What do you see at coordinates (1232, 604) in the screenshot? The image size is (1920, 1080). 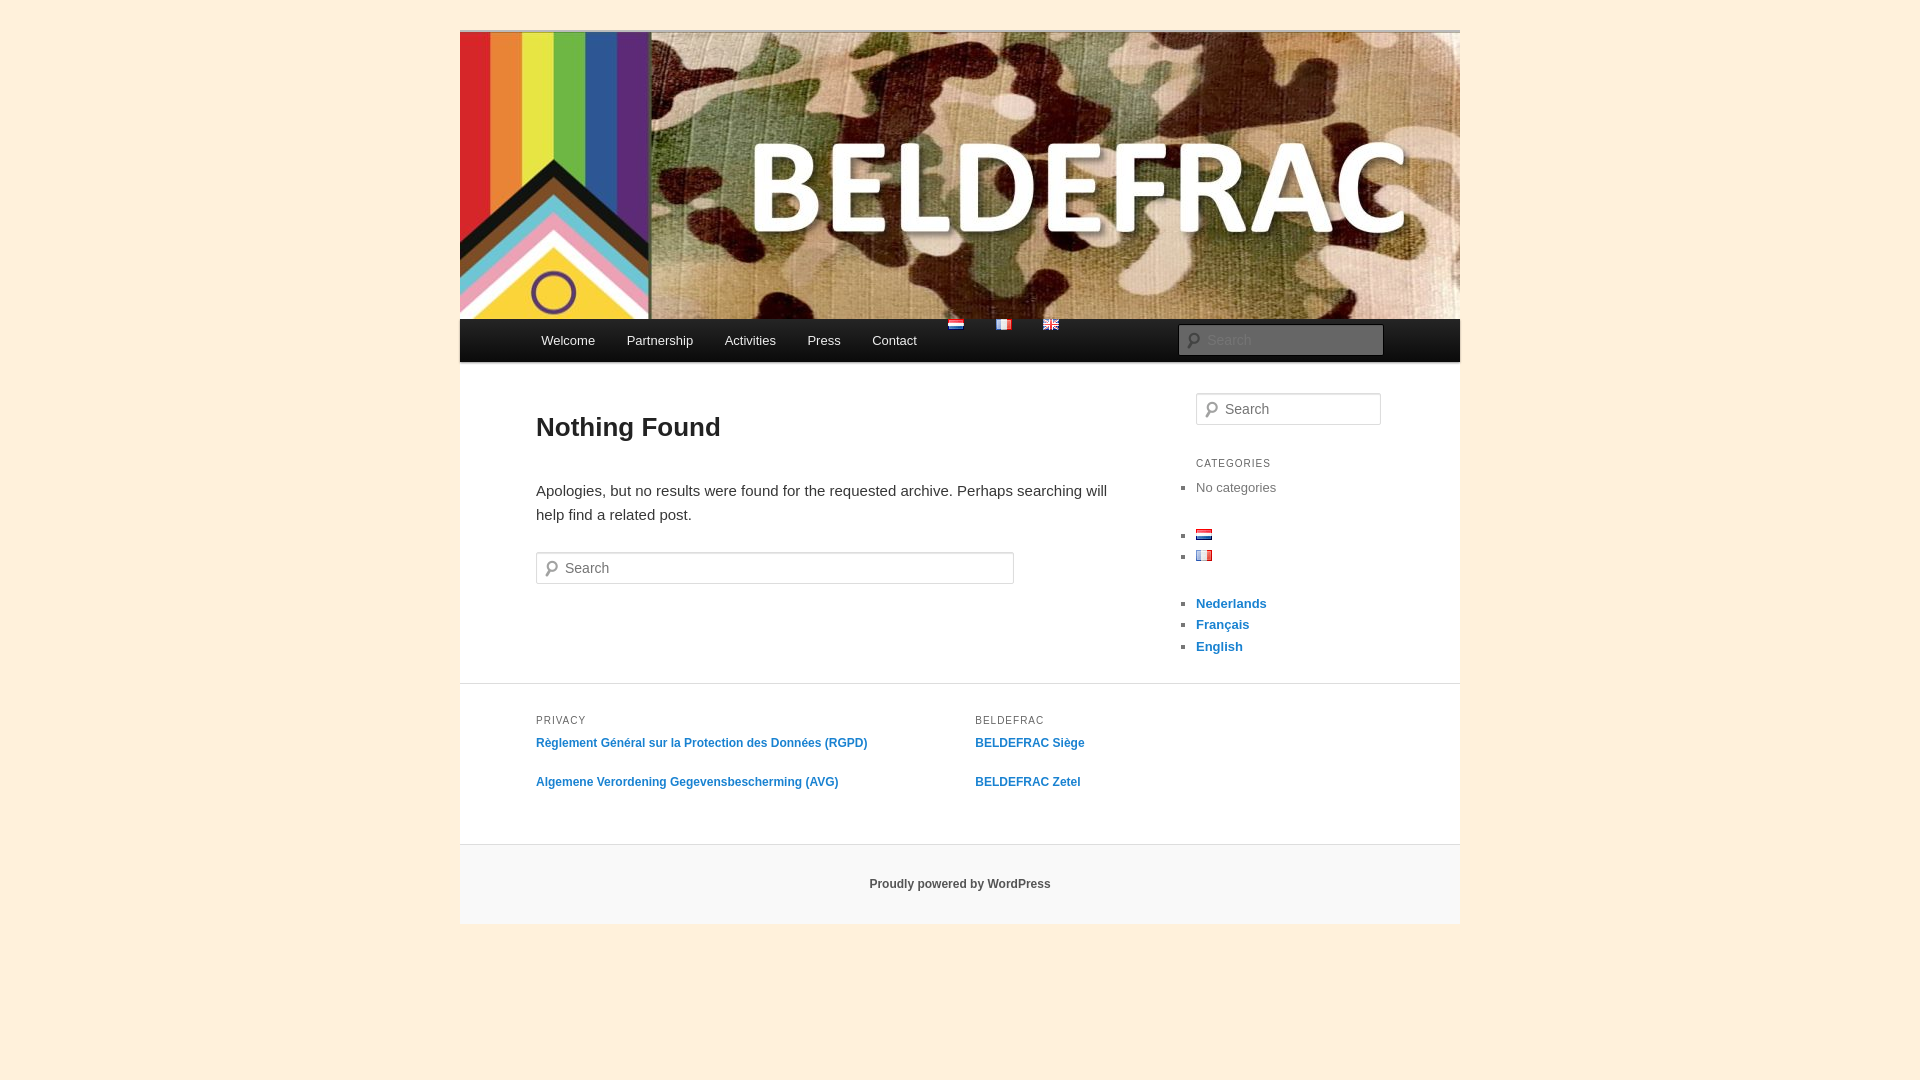 I see `Nederlands` at bounding box center [1232, 604].